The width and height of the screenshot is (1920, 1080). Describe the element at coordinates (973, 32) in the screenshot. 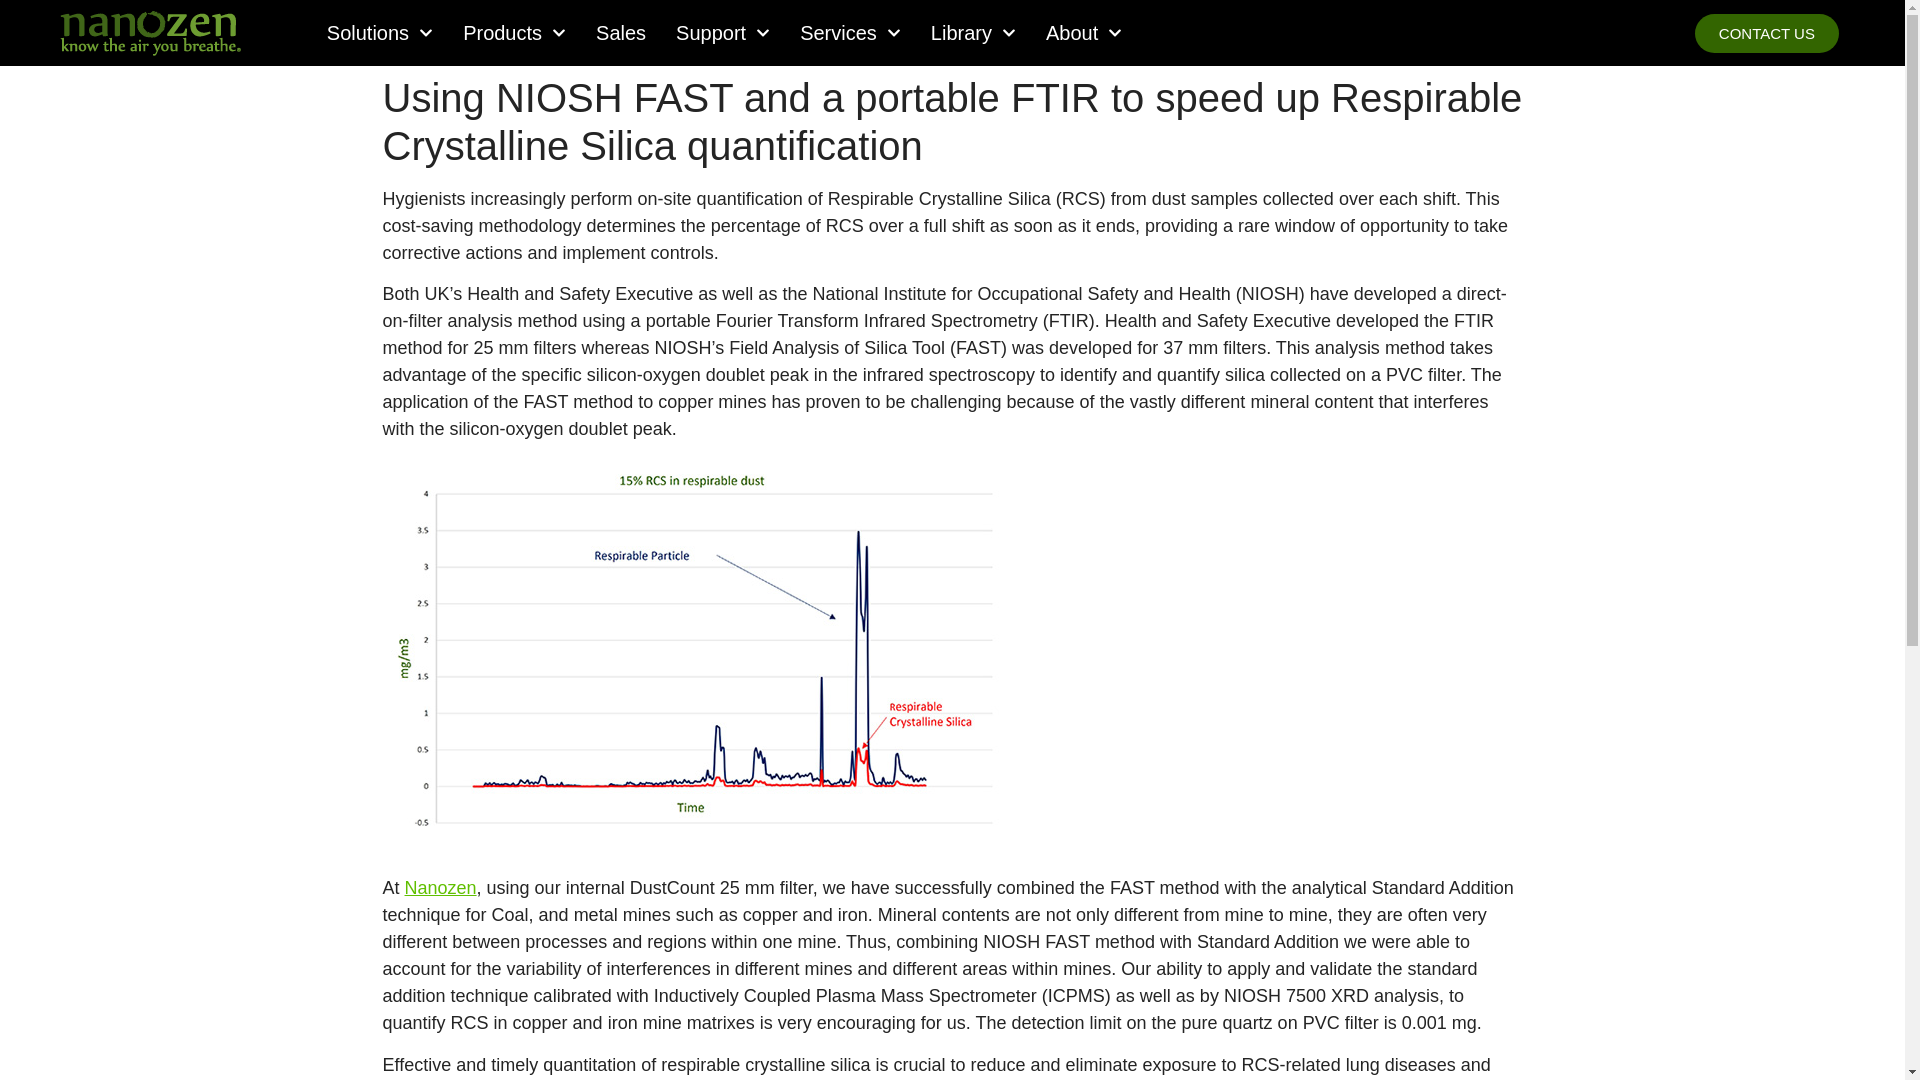

I see `Library` at that location.